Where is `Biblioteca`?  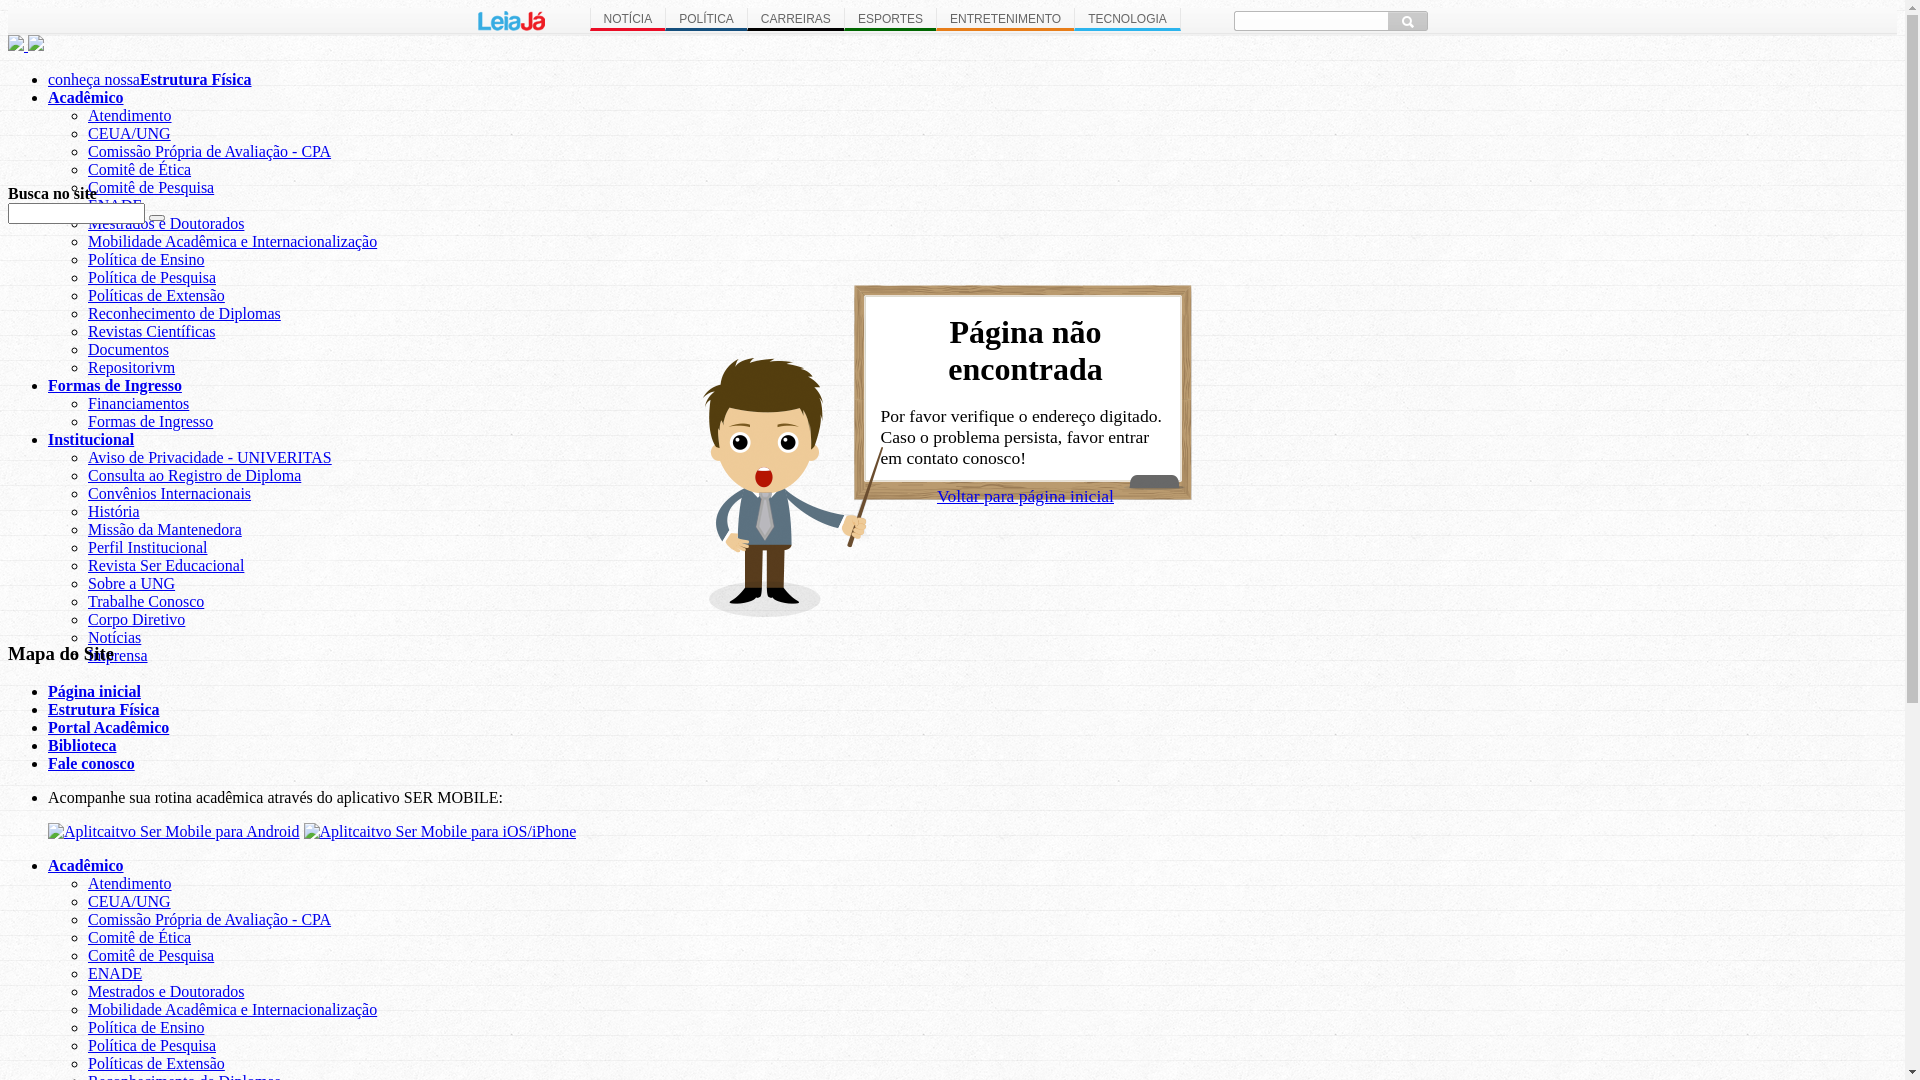 Biblioteca is located at coordinates (82, 746).